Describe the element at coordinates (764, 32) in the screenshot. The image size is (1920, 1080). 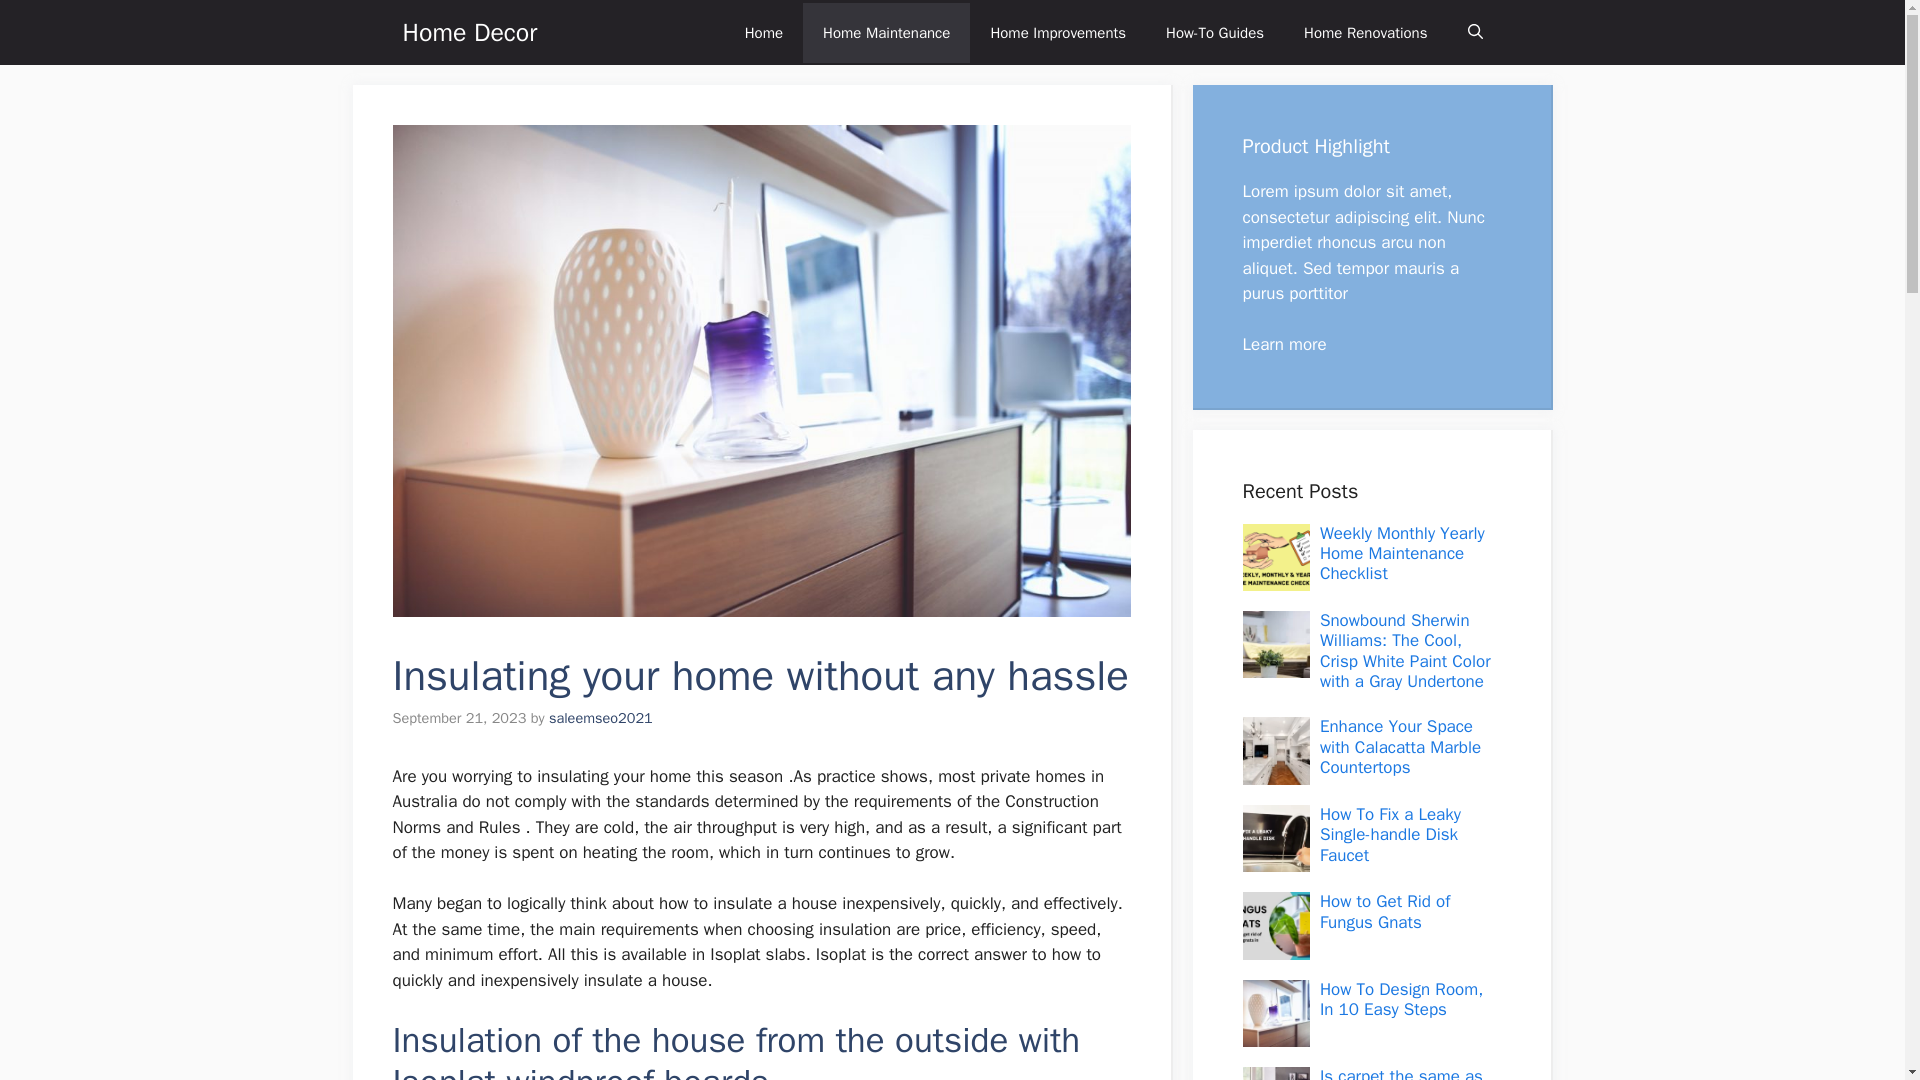
I see `Home` at that location.